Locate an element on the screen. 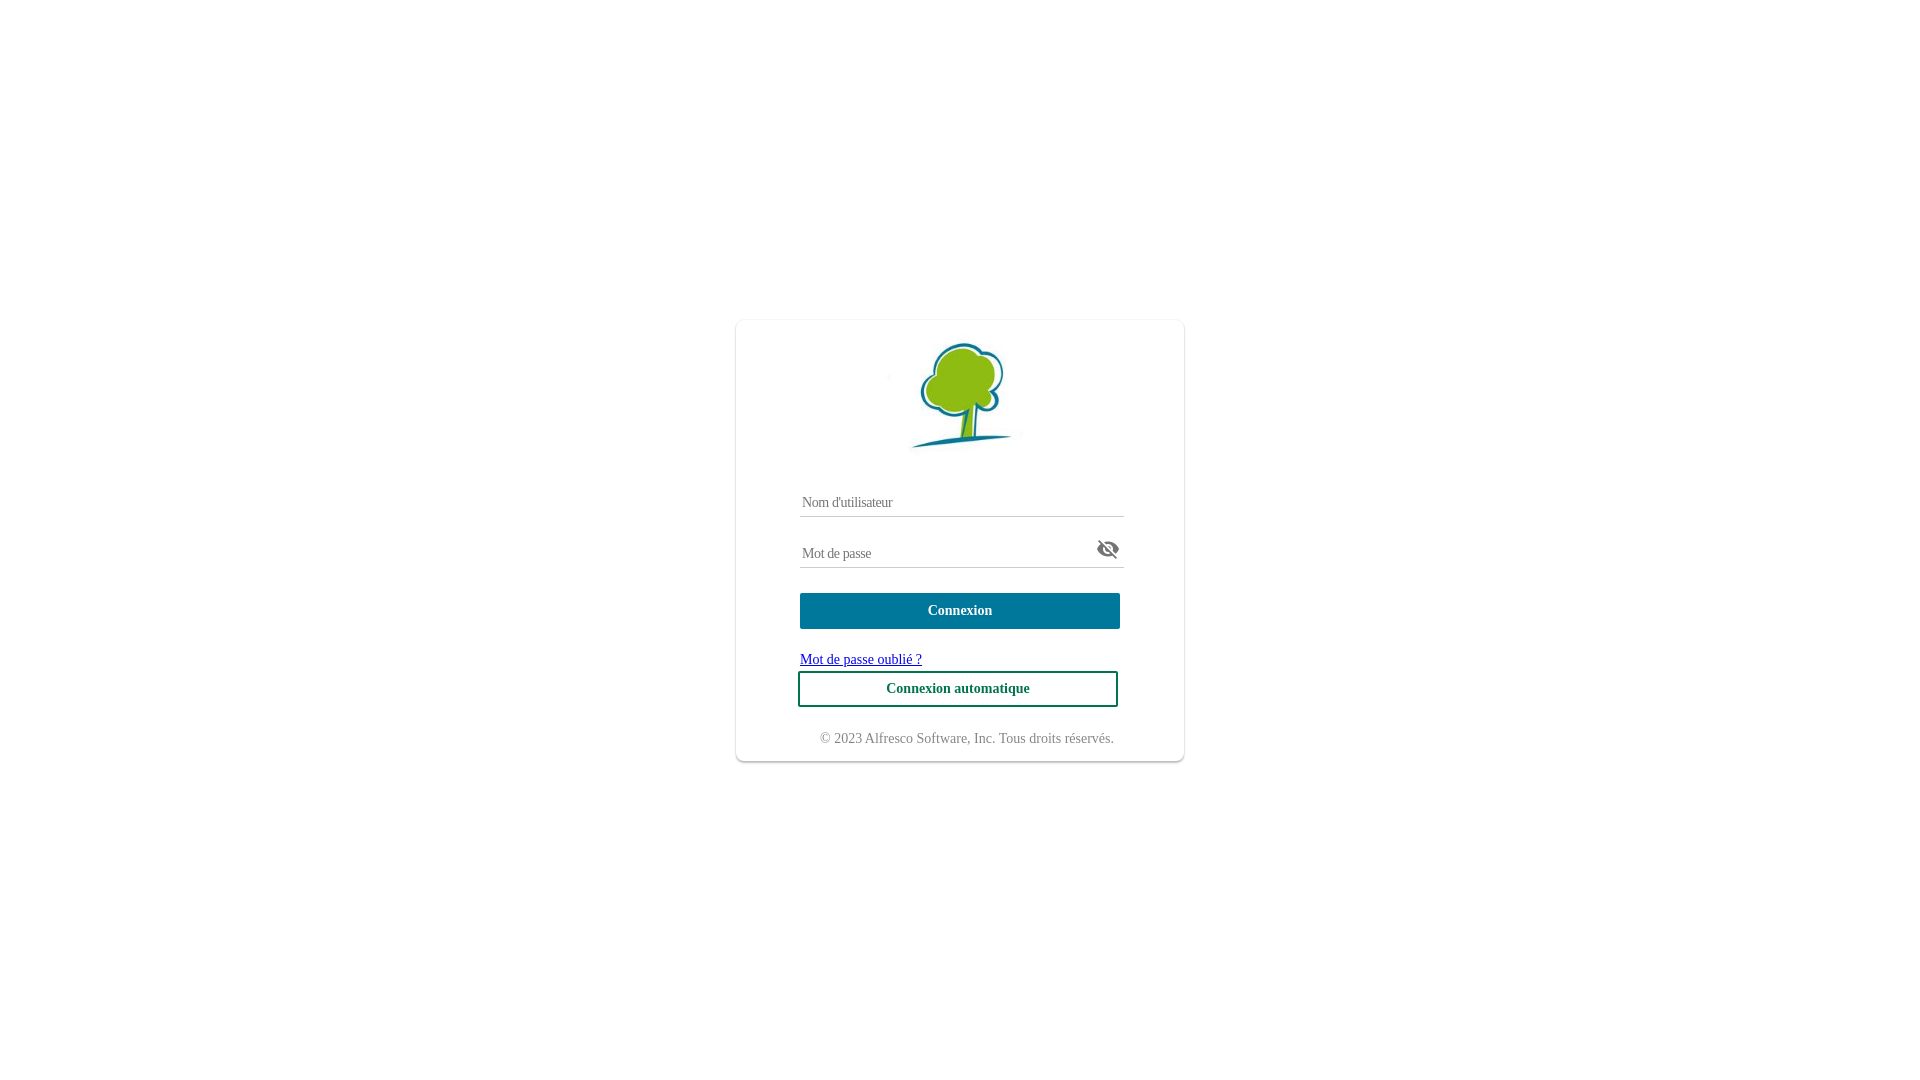  Connexion automatique is located at coordinates (958, 688).